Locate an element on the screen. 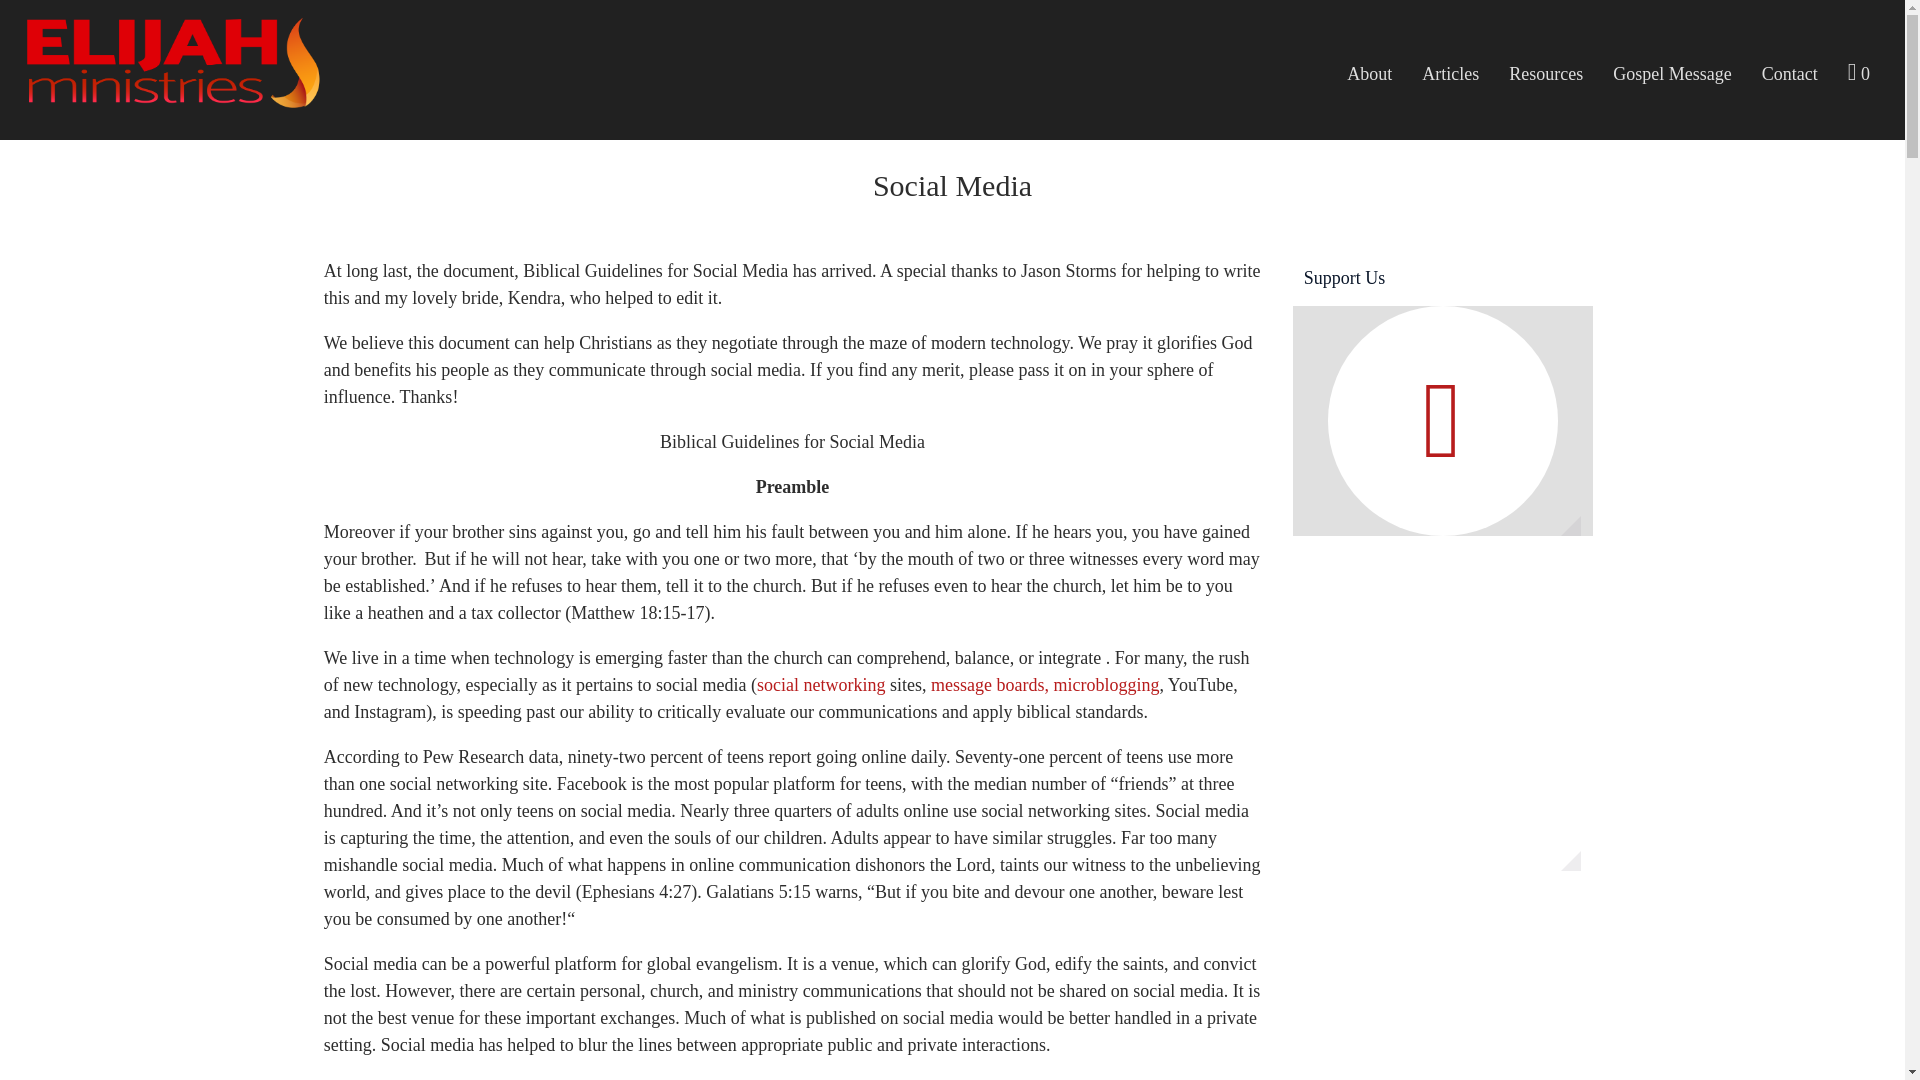 Image resolution: width=1920 pixels, height=1080 pixels. Gospel Message is located at coordinates (1671, 74).